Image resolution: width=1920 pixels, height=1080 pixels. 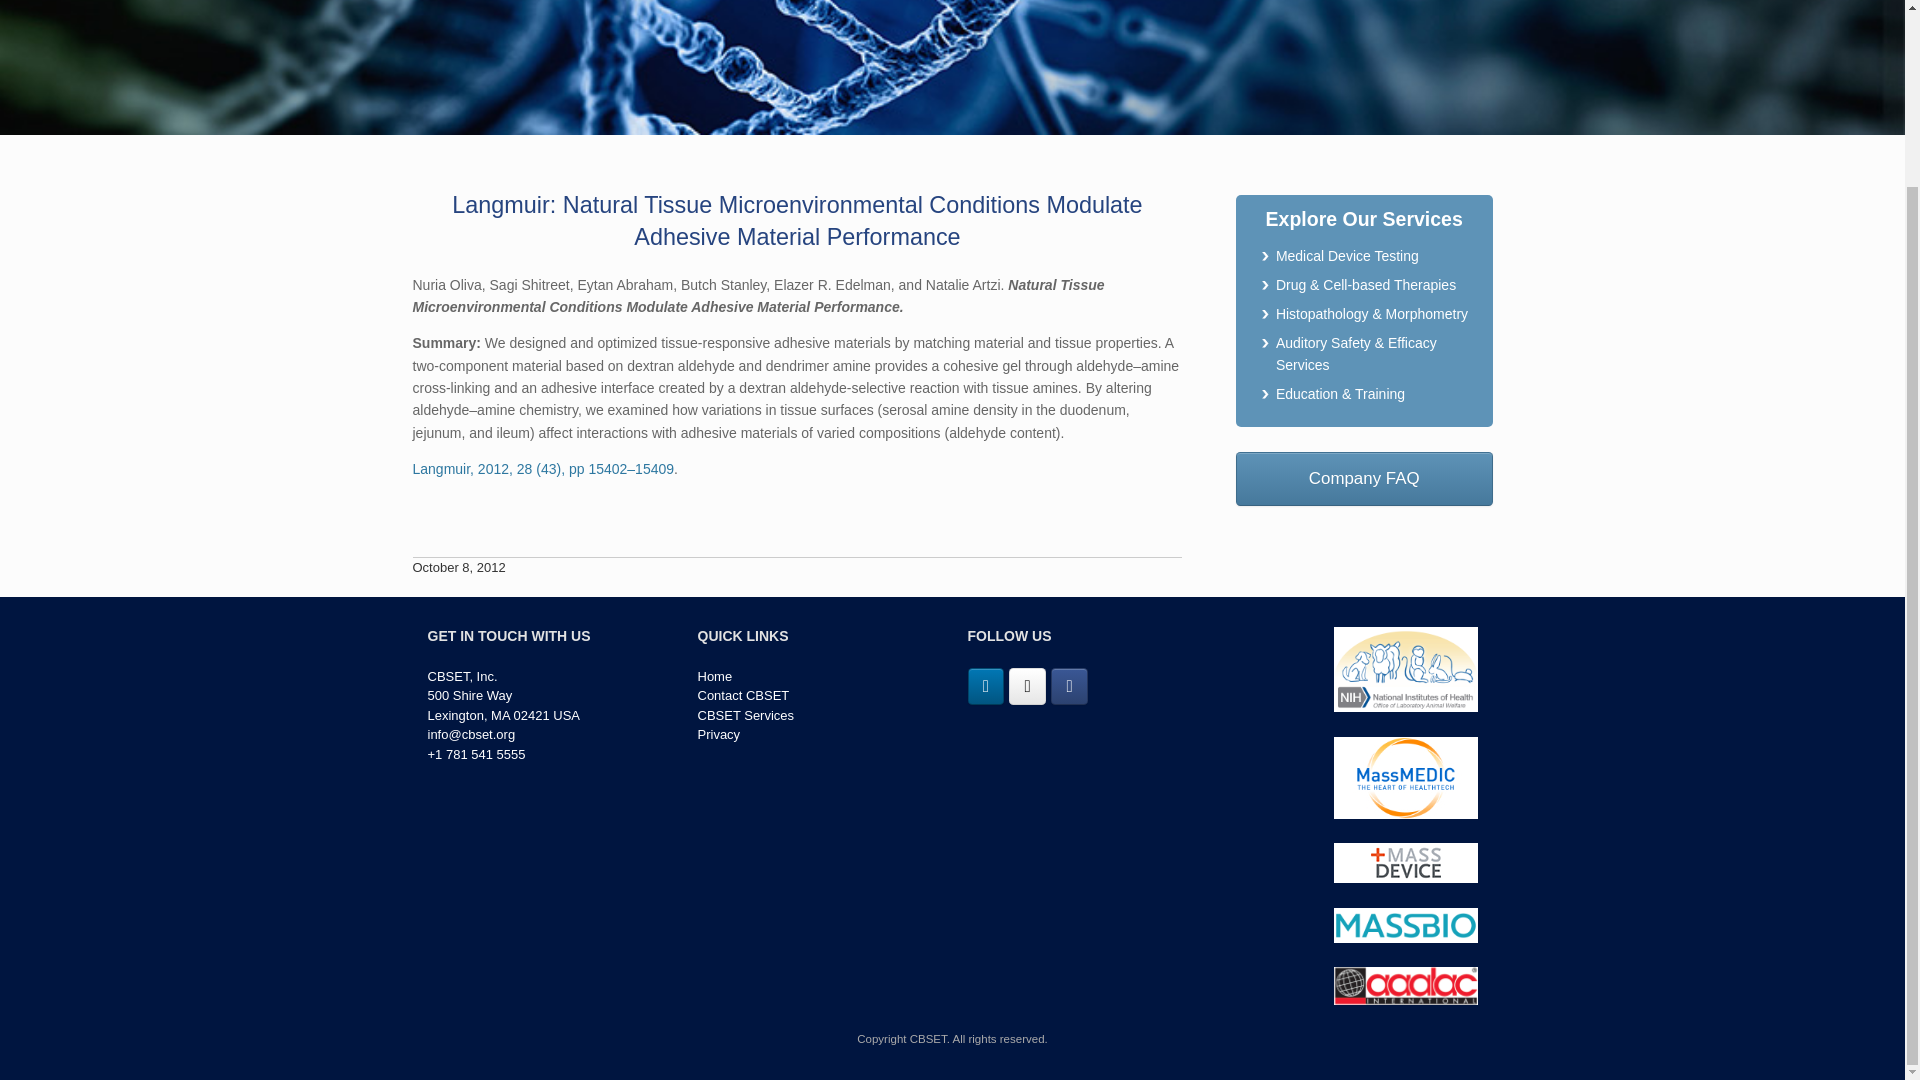 What do you see at coordinates (746, 715) in the screenshot?
I see `CBSET Services` at bounding box center [746, 715].